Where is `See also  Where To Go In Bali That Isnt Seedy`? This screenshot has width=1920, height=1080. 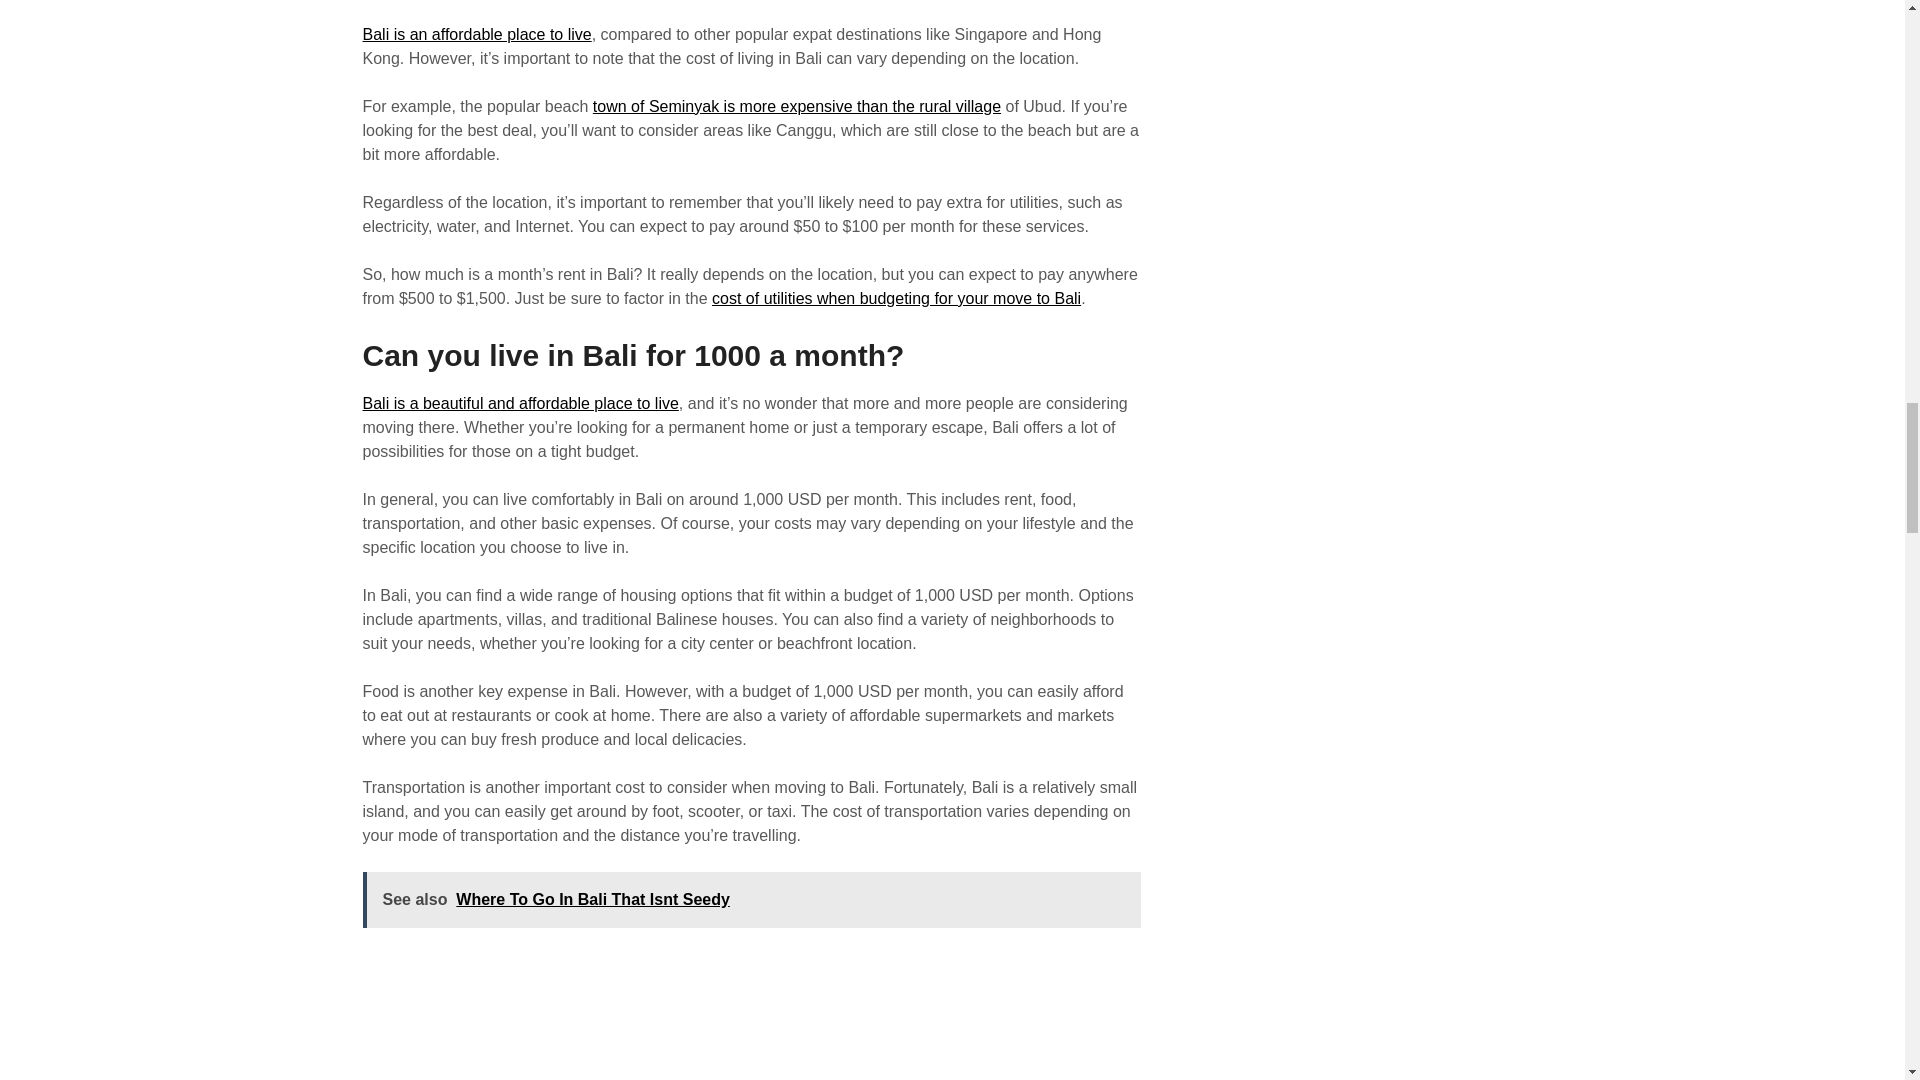
See also  Where To Go In Bali That Isnt Seedy is located at coordinates (751, 899).